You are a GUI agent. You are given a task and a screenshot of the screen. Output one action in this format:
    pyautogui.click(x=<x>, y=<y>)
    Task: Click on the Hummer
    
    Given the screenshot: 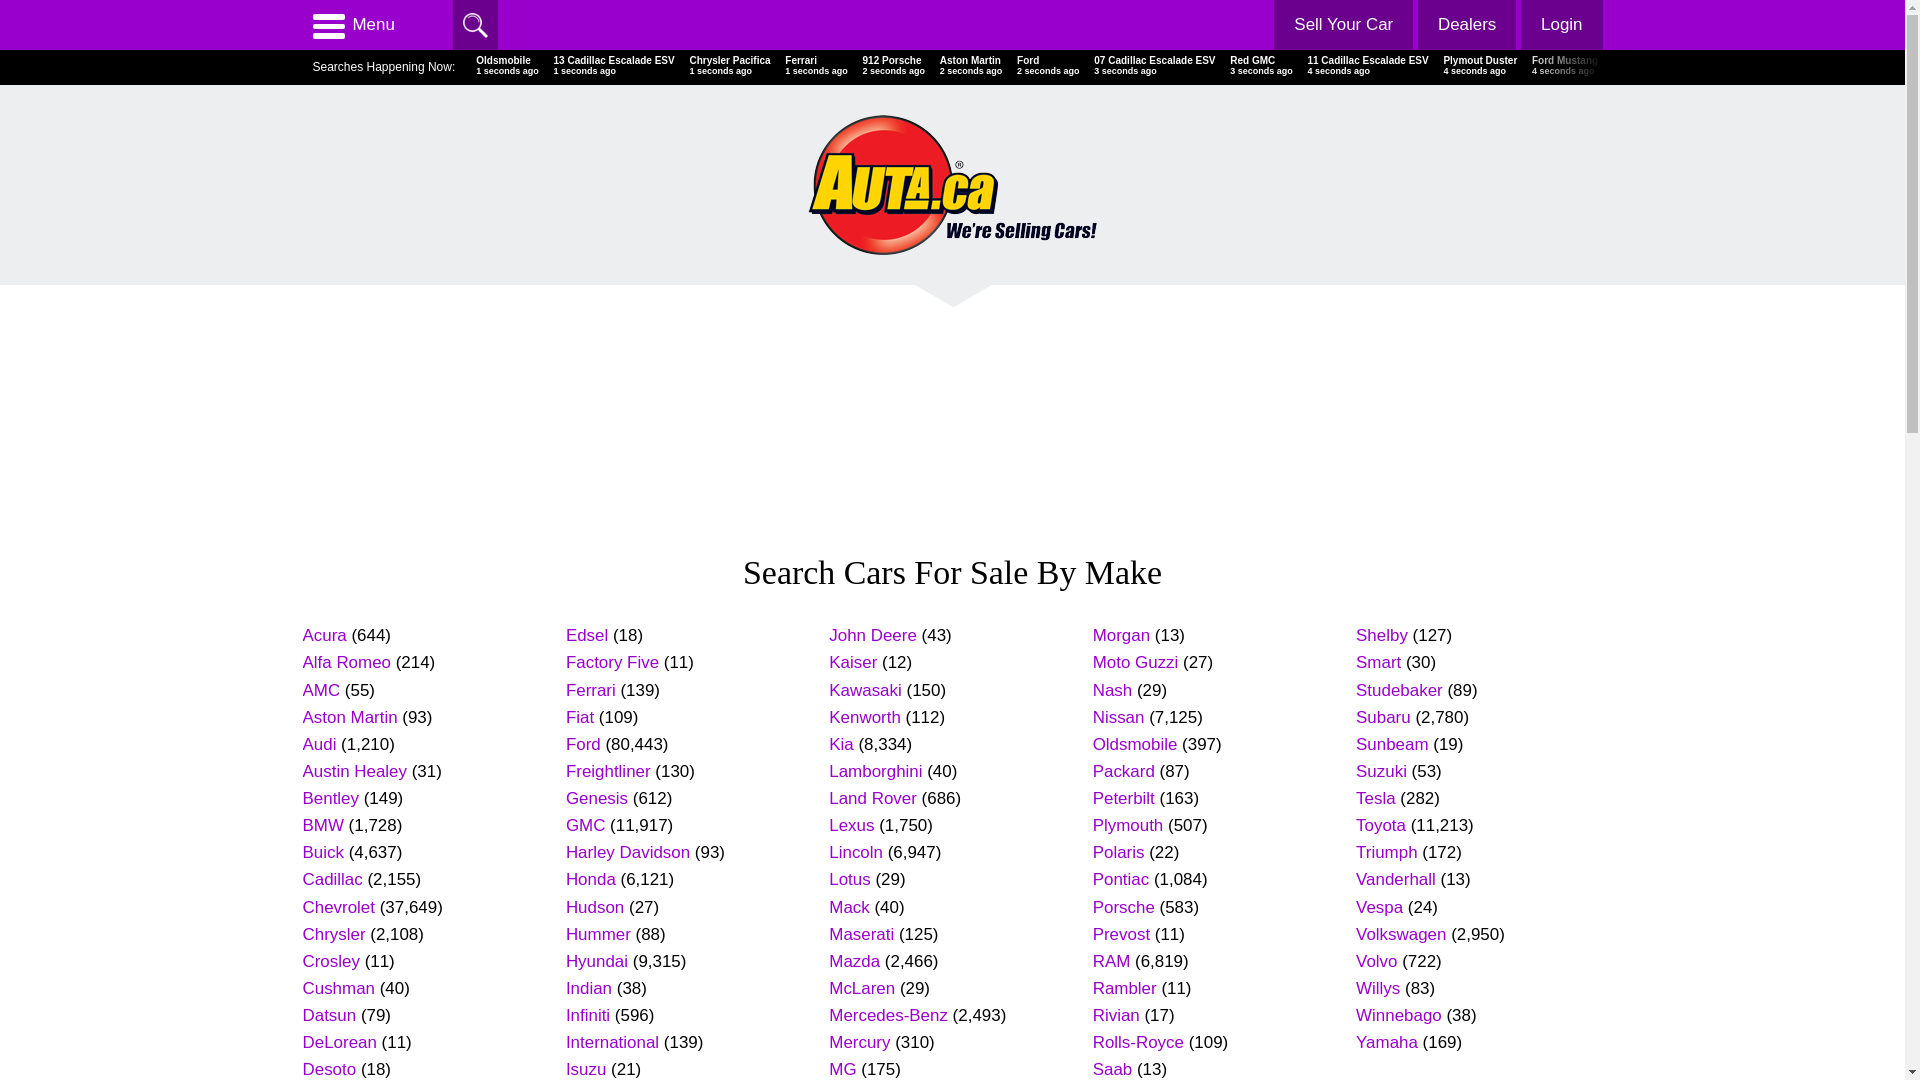 What is the action you would take?
    pyautogui.click(x=598, y=934)
    